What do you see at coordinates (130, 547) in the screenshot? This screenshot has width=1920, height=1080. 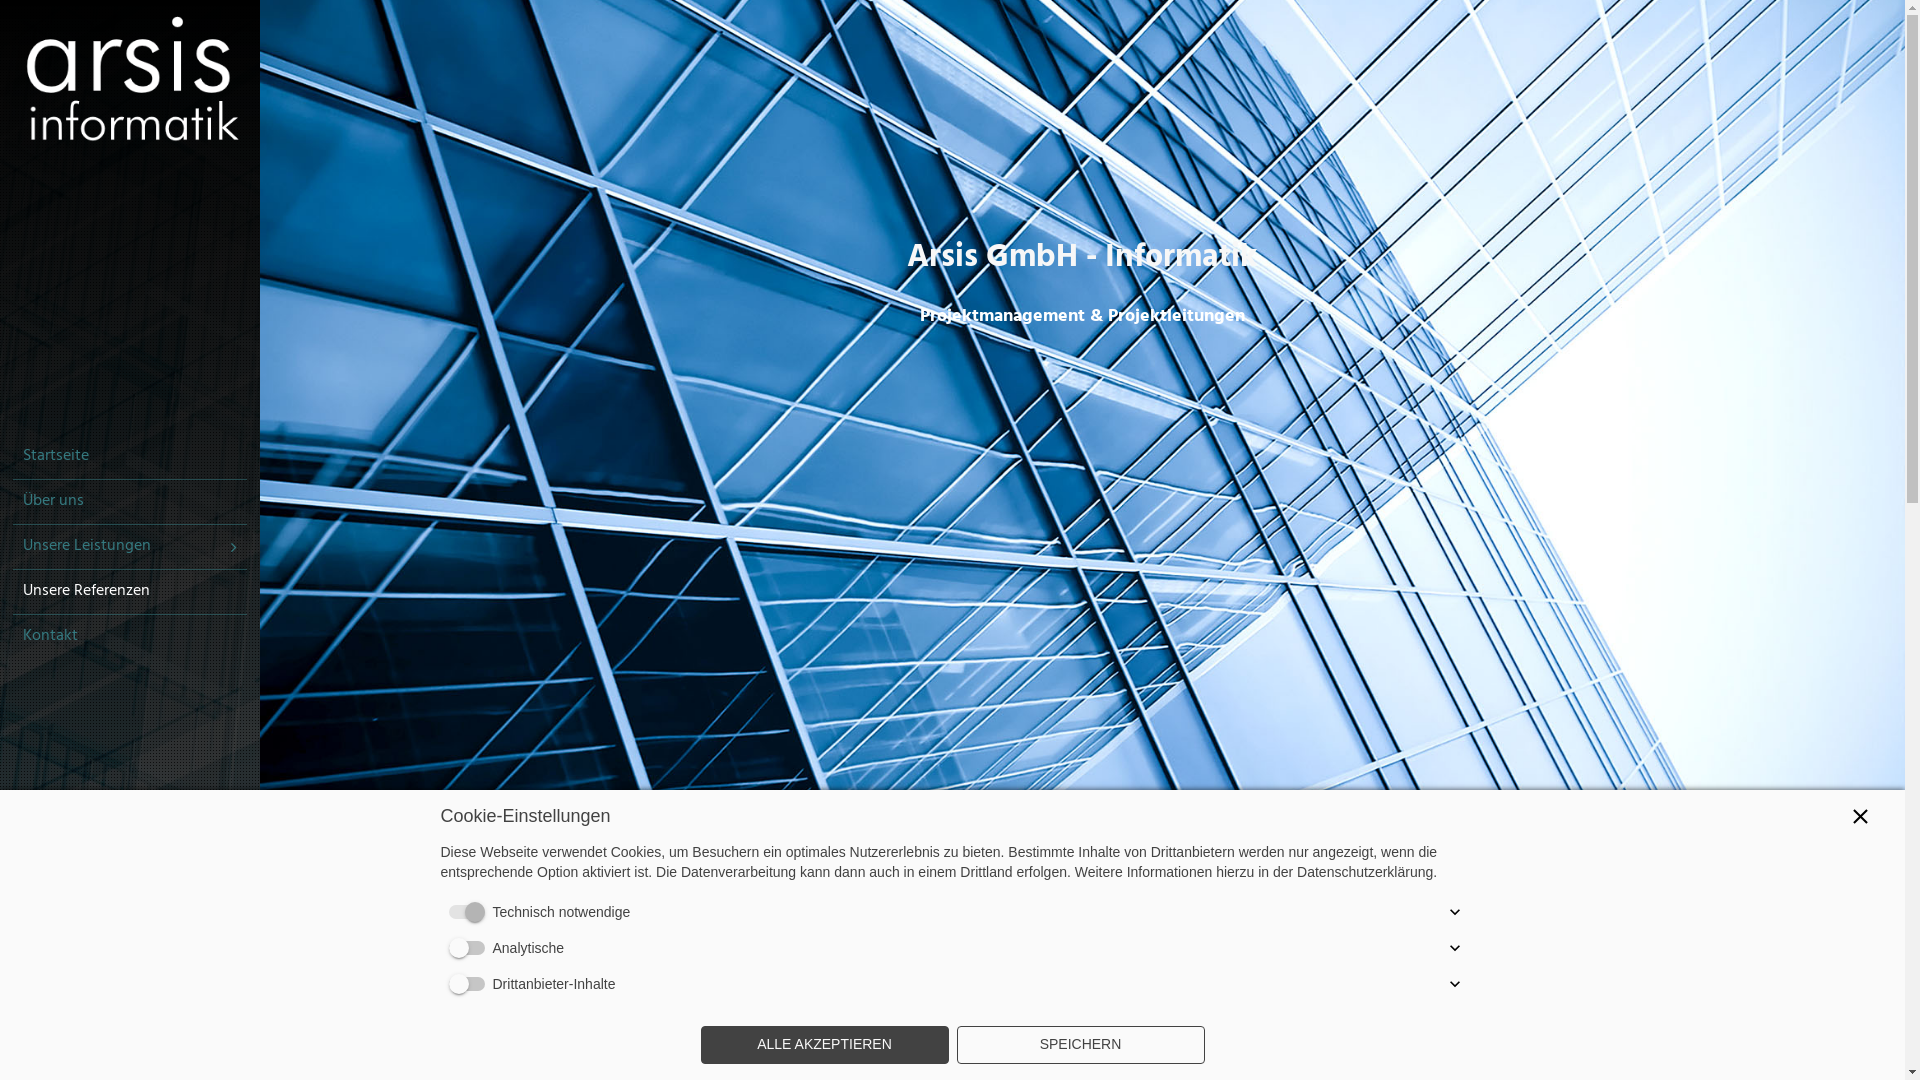 I see `Unsere Leistungen` at bounding box center [130, 547].